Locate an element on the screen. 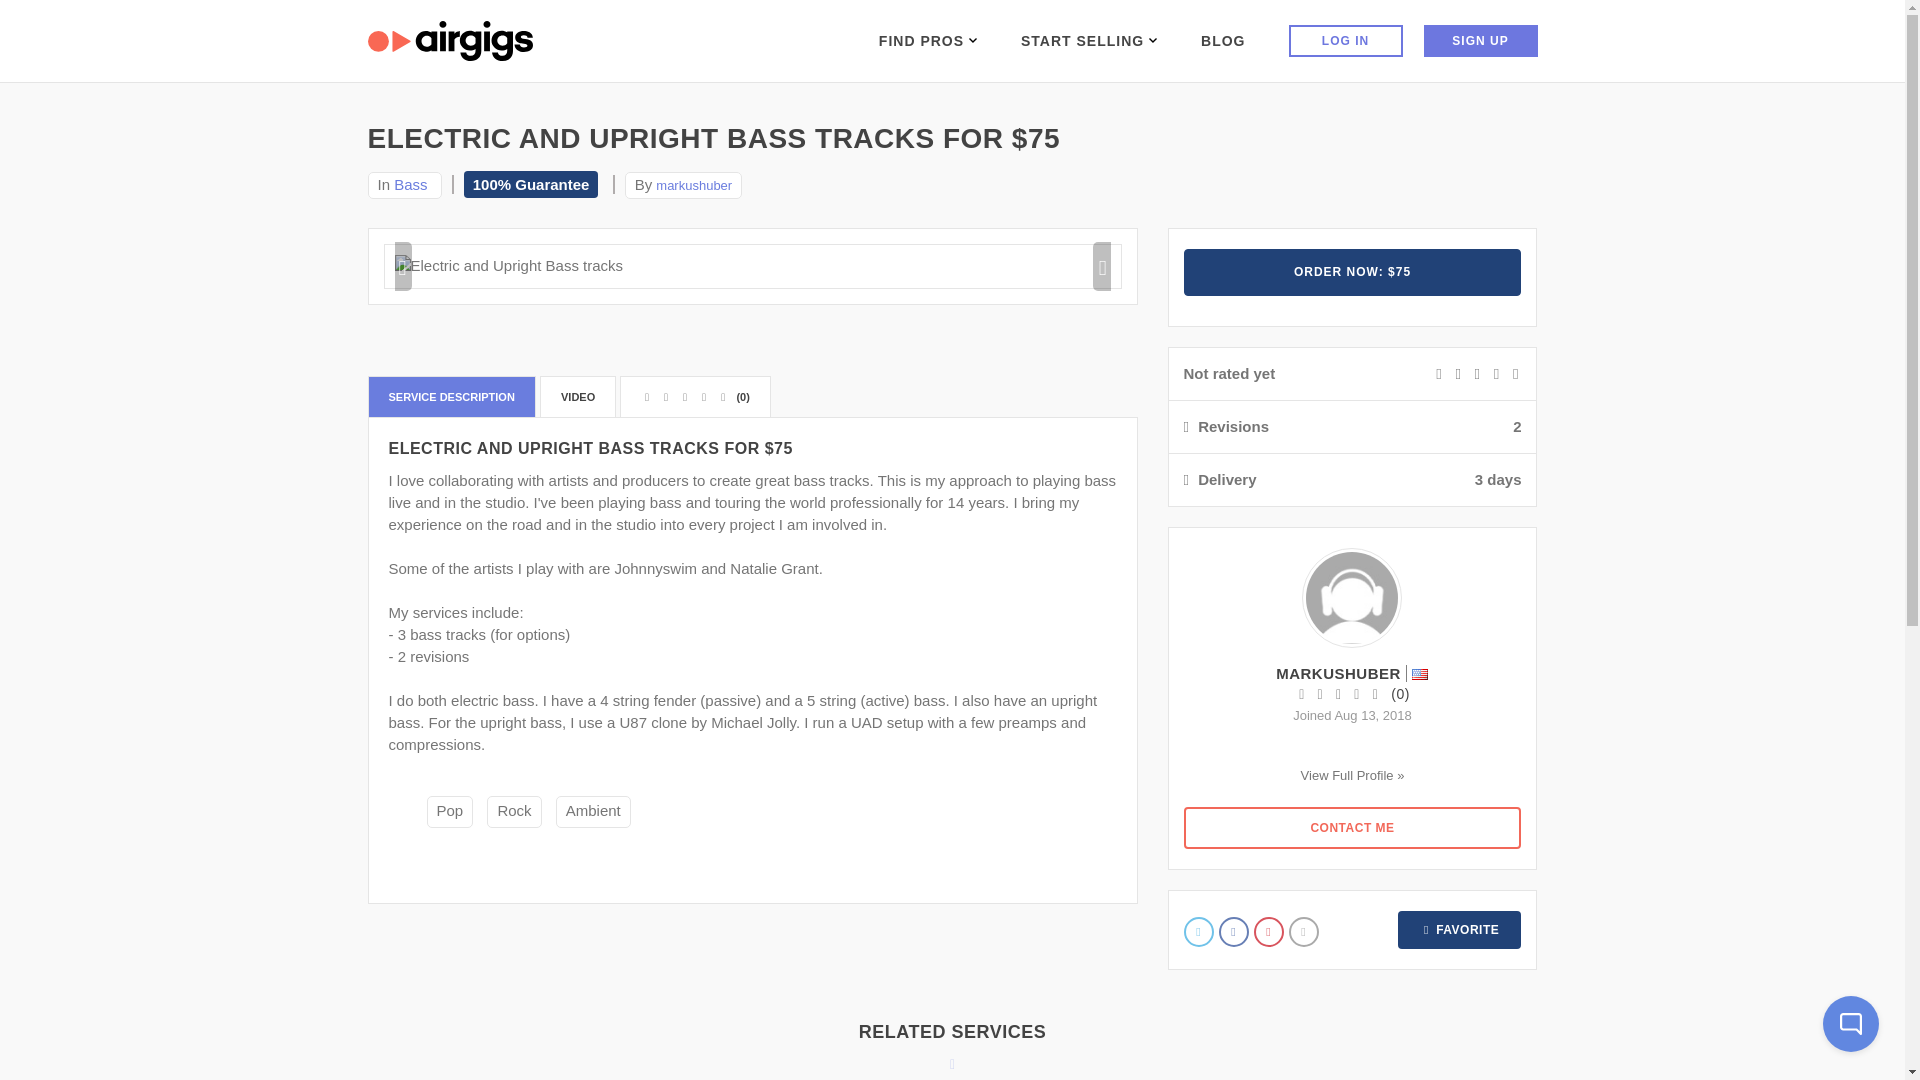 This screenshot has height=1080, width=1920. Order Now is located at coordinates (1353, 272).